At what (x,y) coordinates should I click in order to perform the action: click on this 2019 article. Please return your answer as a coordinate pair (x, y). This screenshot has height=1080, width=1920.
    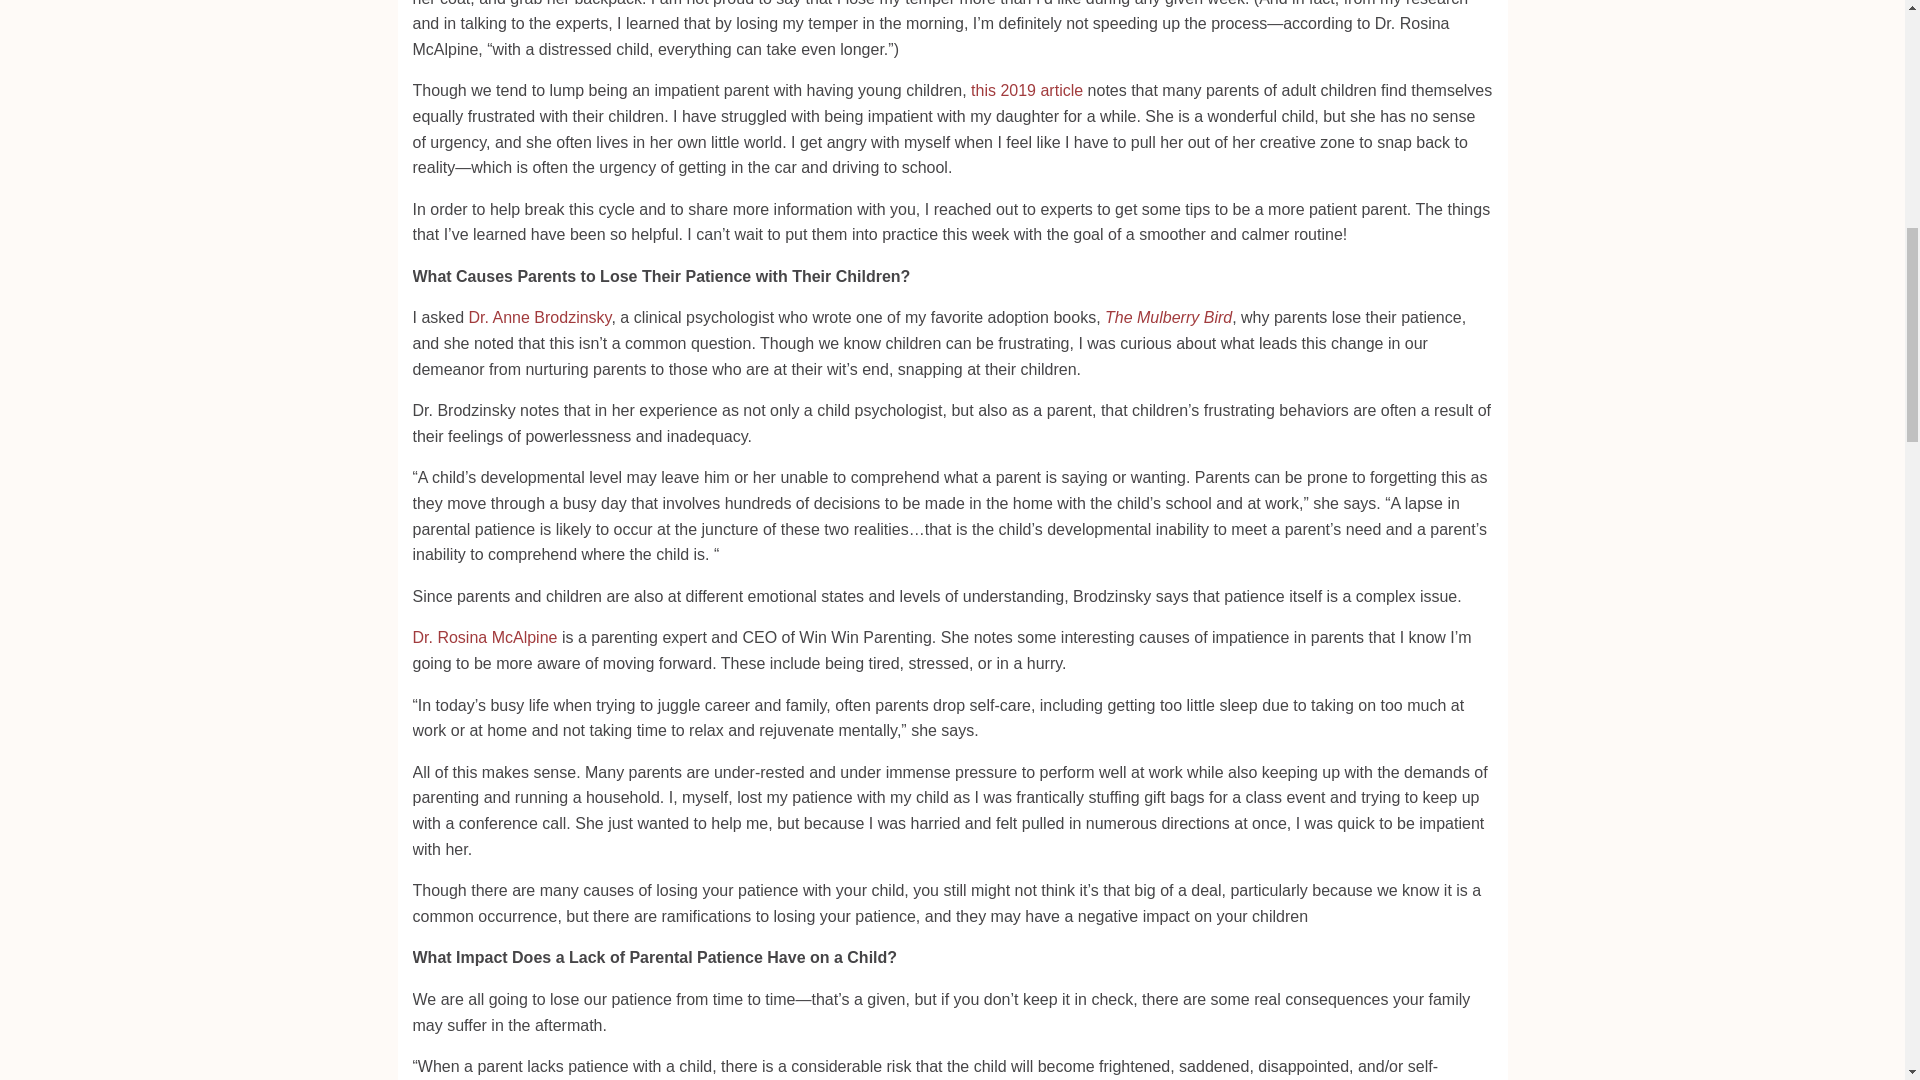
    Looking at the image, I should click on (1026, 90).